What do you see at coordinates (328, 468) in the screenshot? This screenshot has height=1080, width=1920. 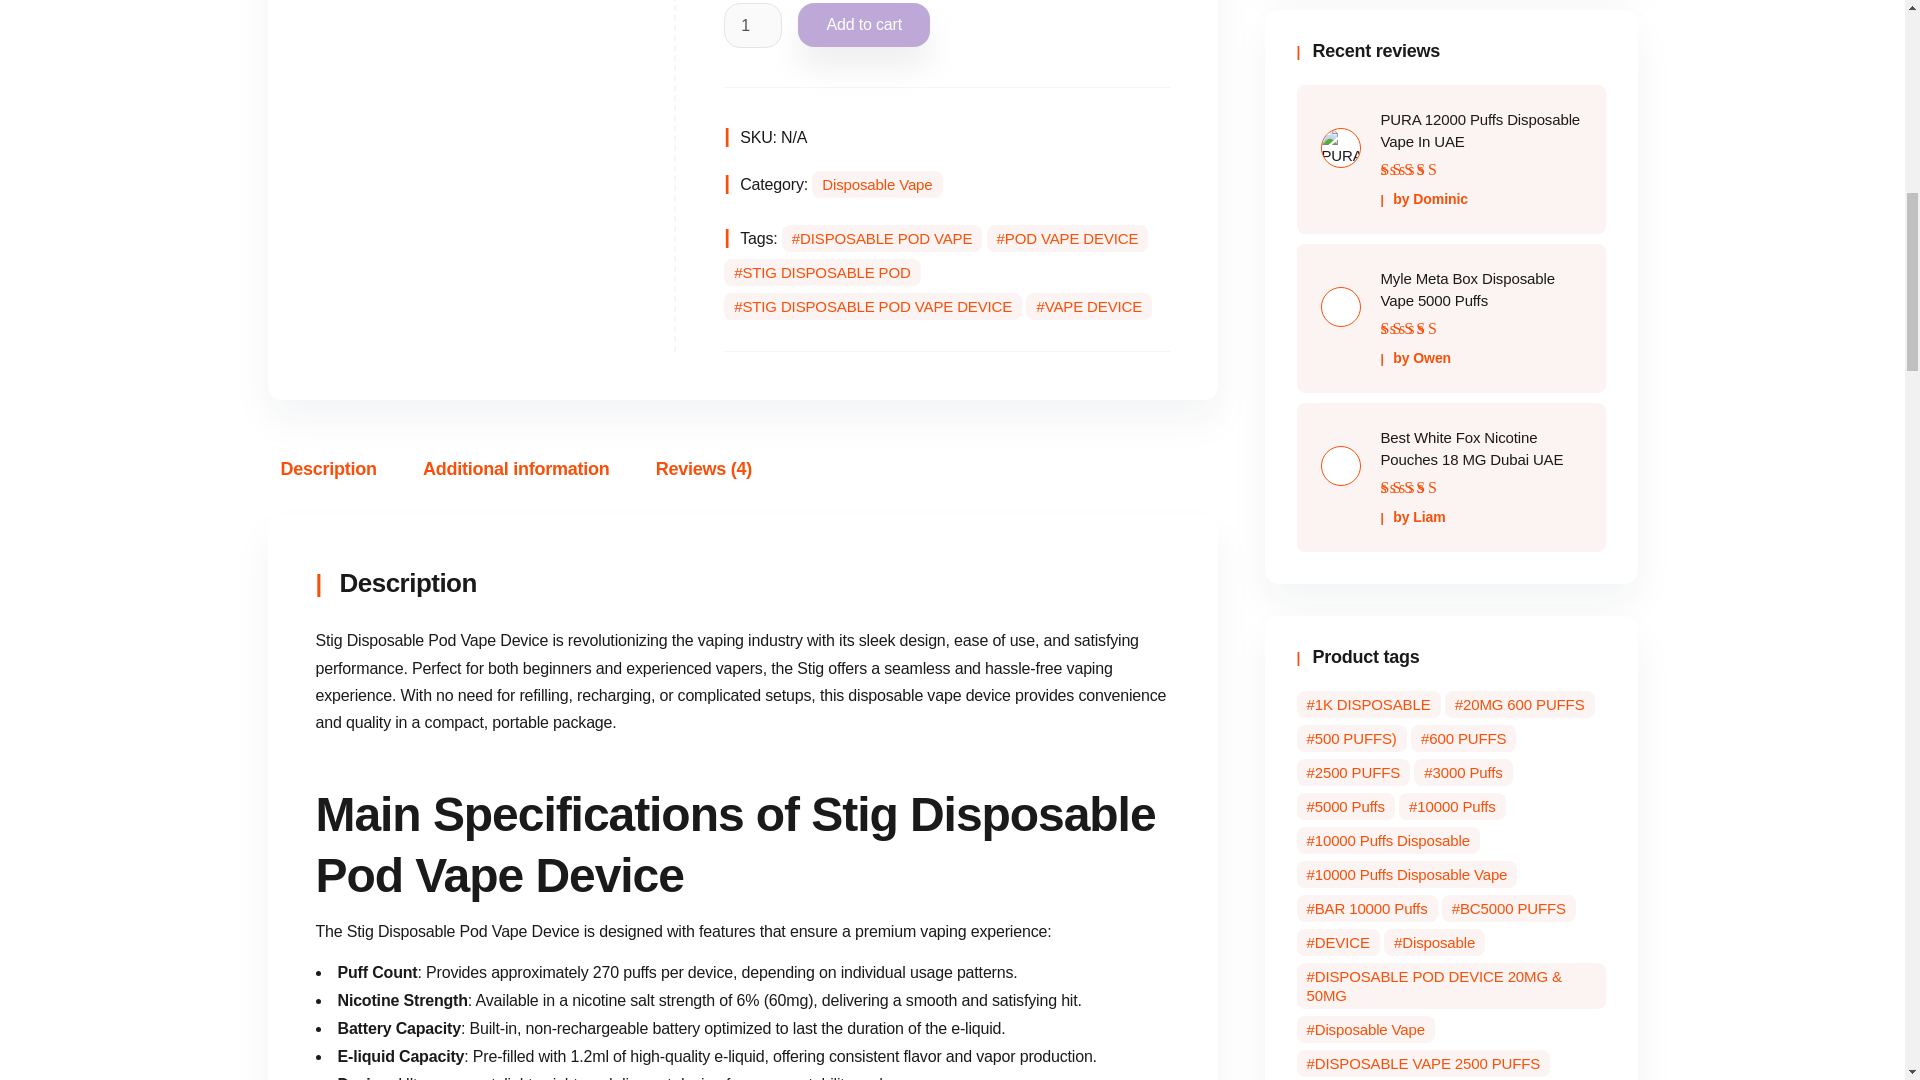 I see `Description` at bounding box center [328, 468].